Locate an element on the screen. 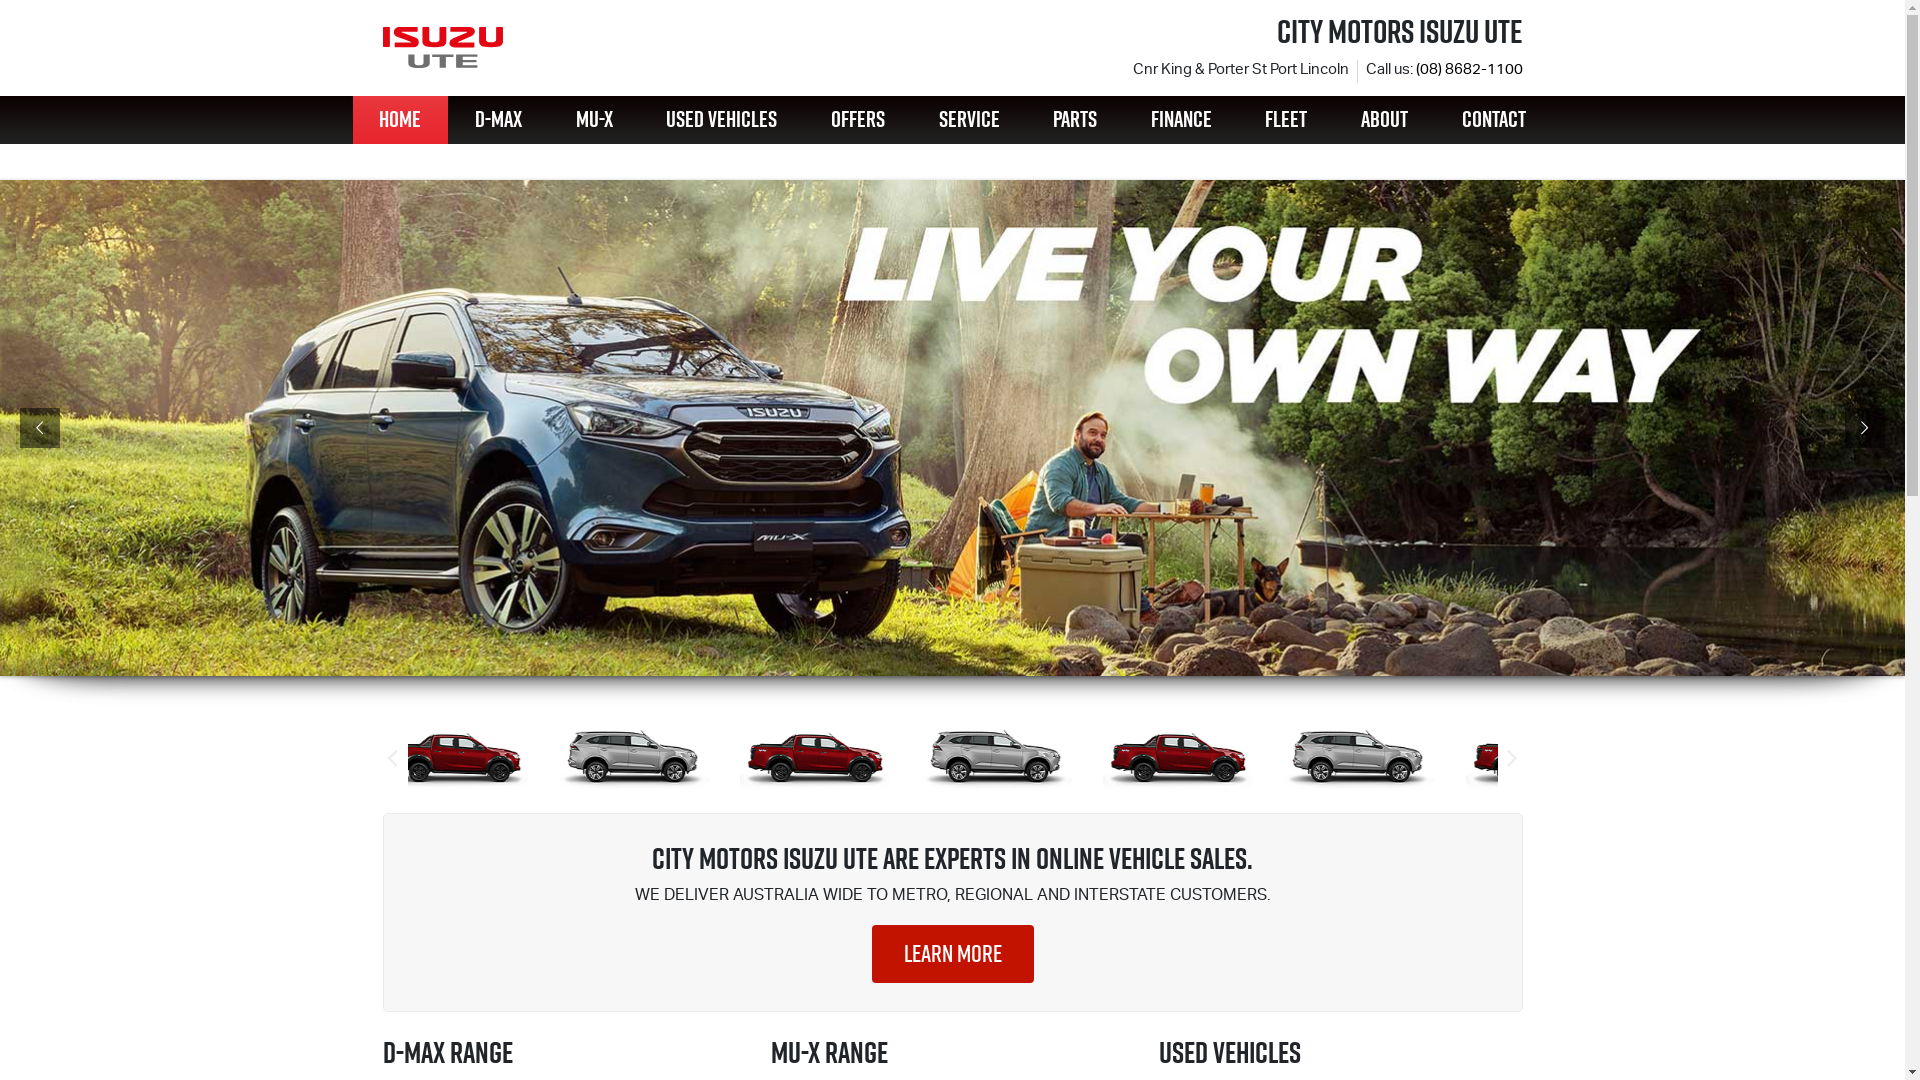  LEARN MORE is located at coordinates (953, 954).